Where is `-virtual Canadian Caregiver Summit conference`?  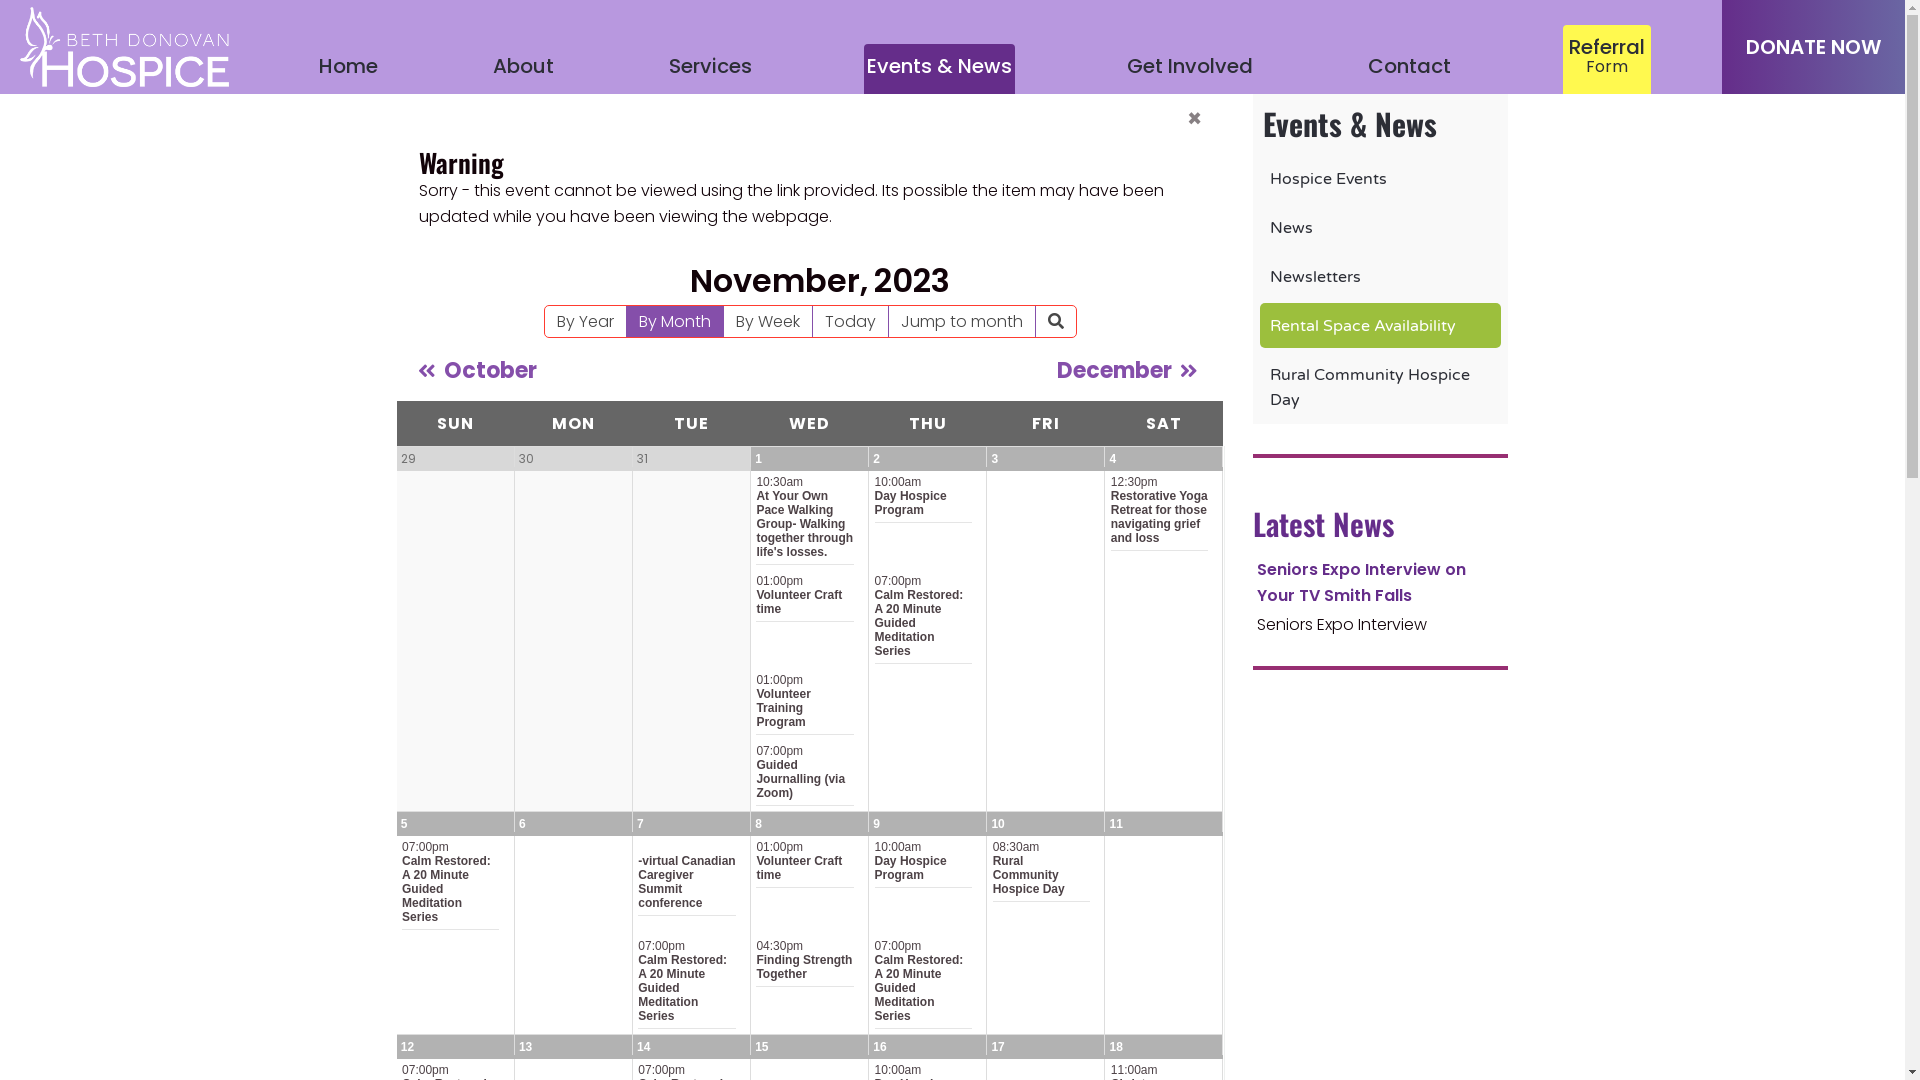 -virtual Canadian Caregiver Summit conference is located at coordinates (686, 878).